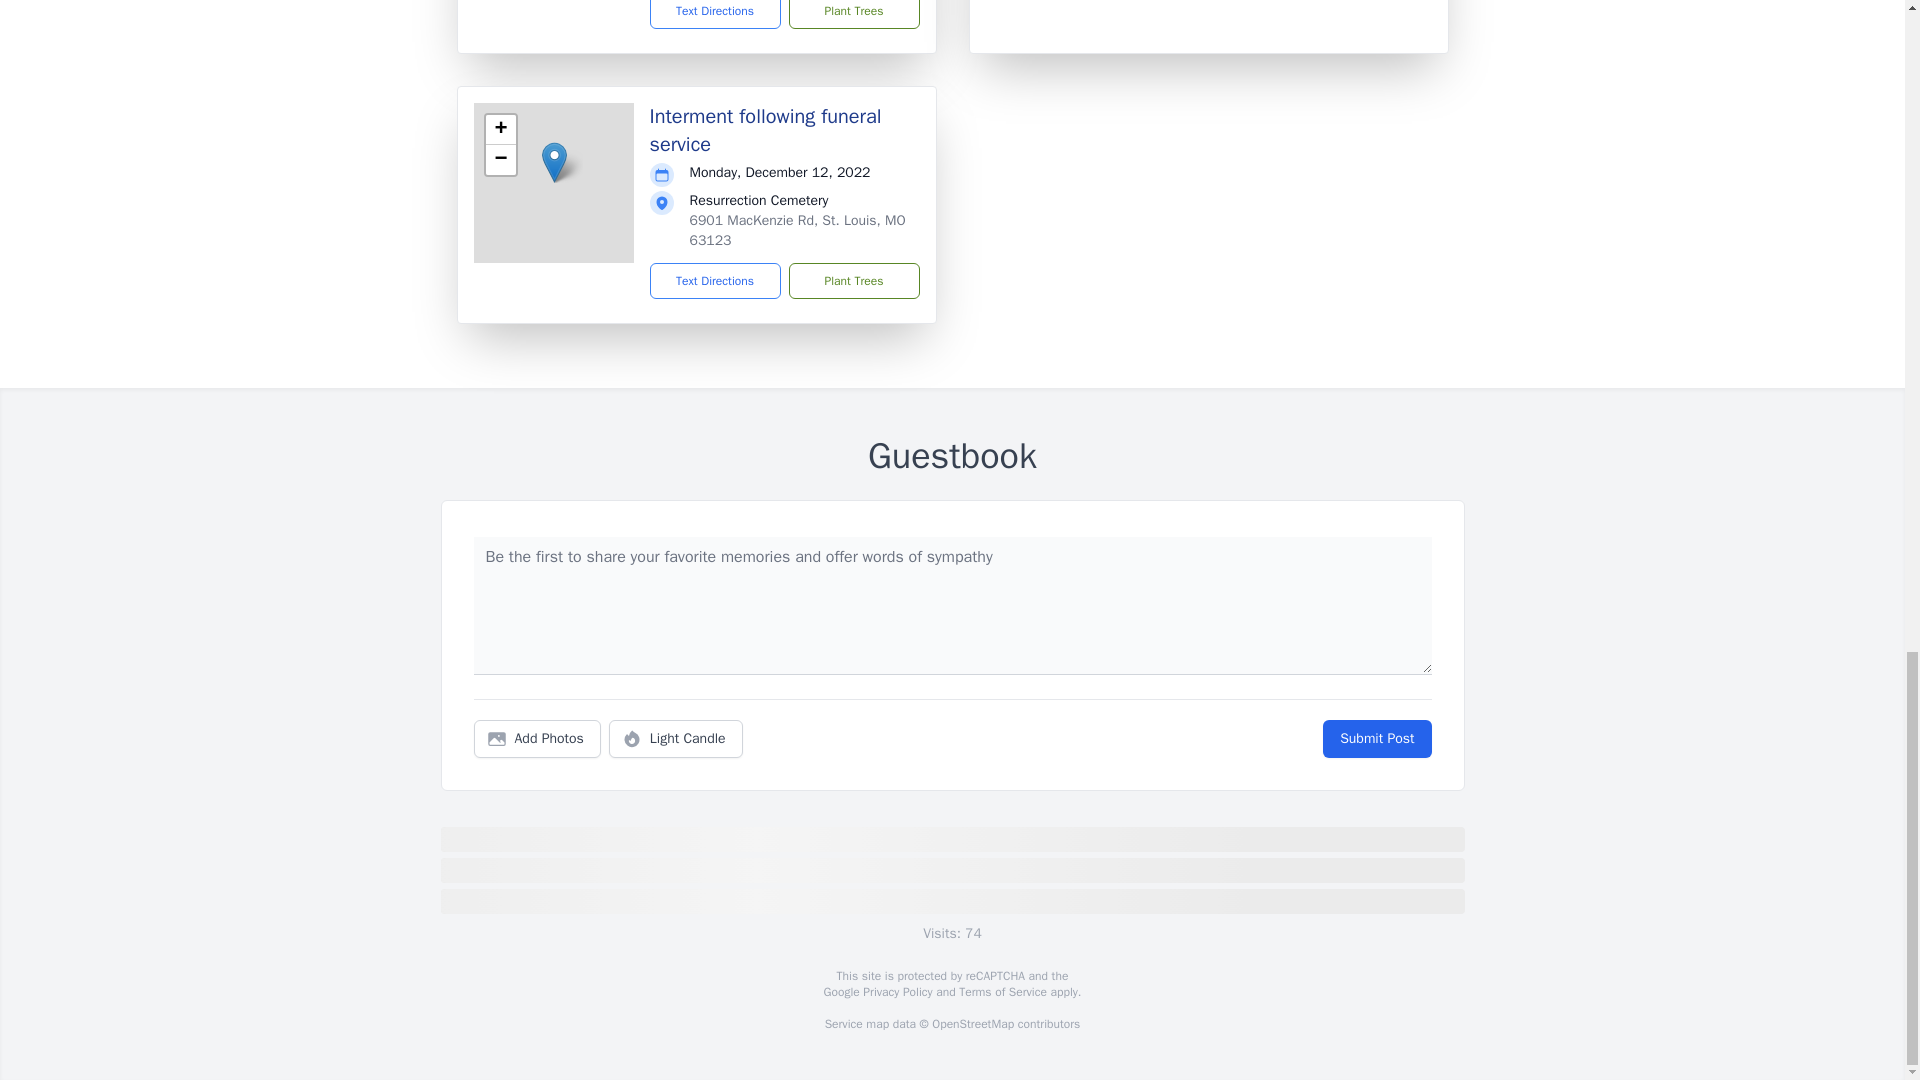 This screenshot has width=1920, height=1080. Describe the element at coordinates (853, 14) in the screenshot. I see `Plant Trees` at that location.